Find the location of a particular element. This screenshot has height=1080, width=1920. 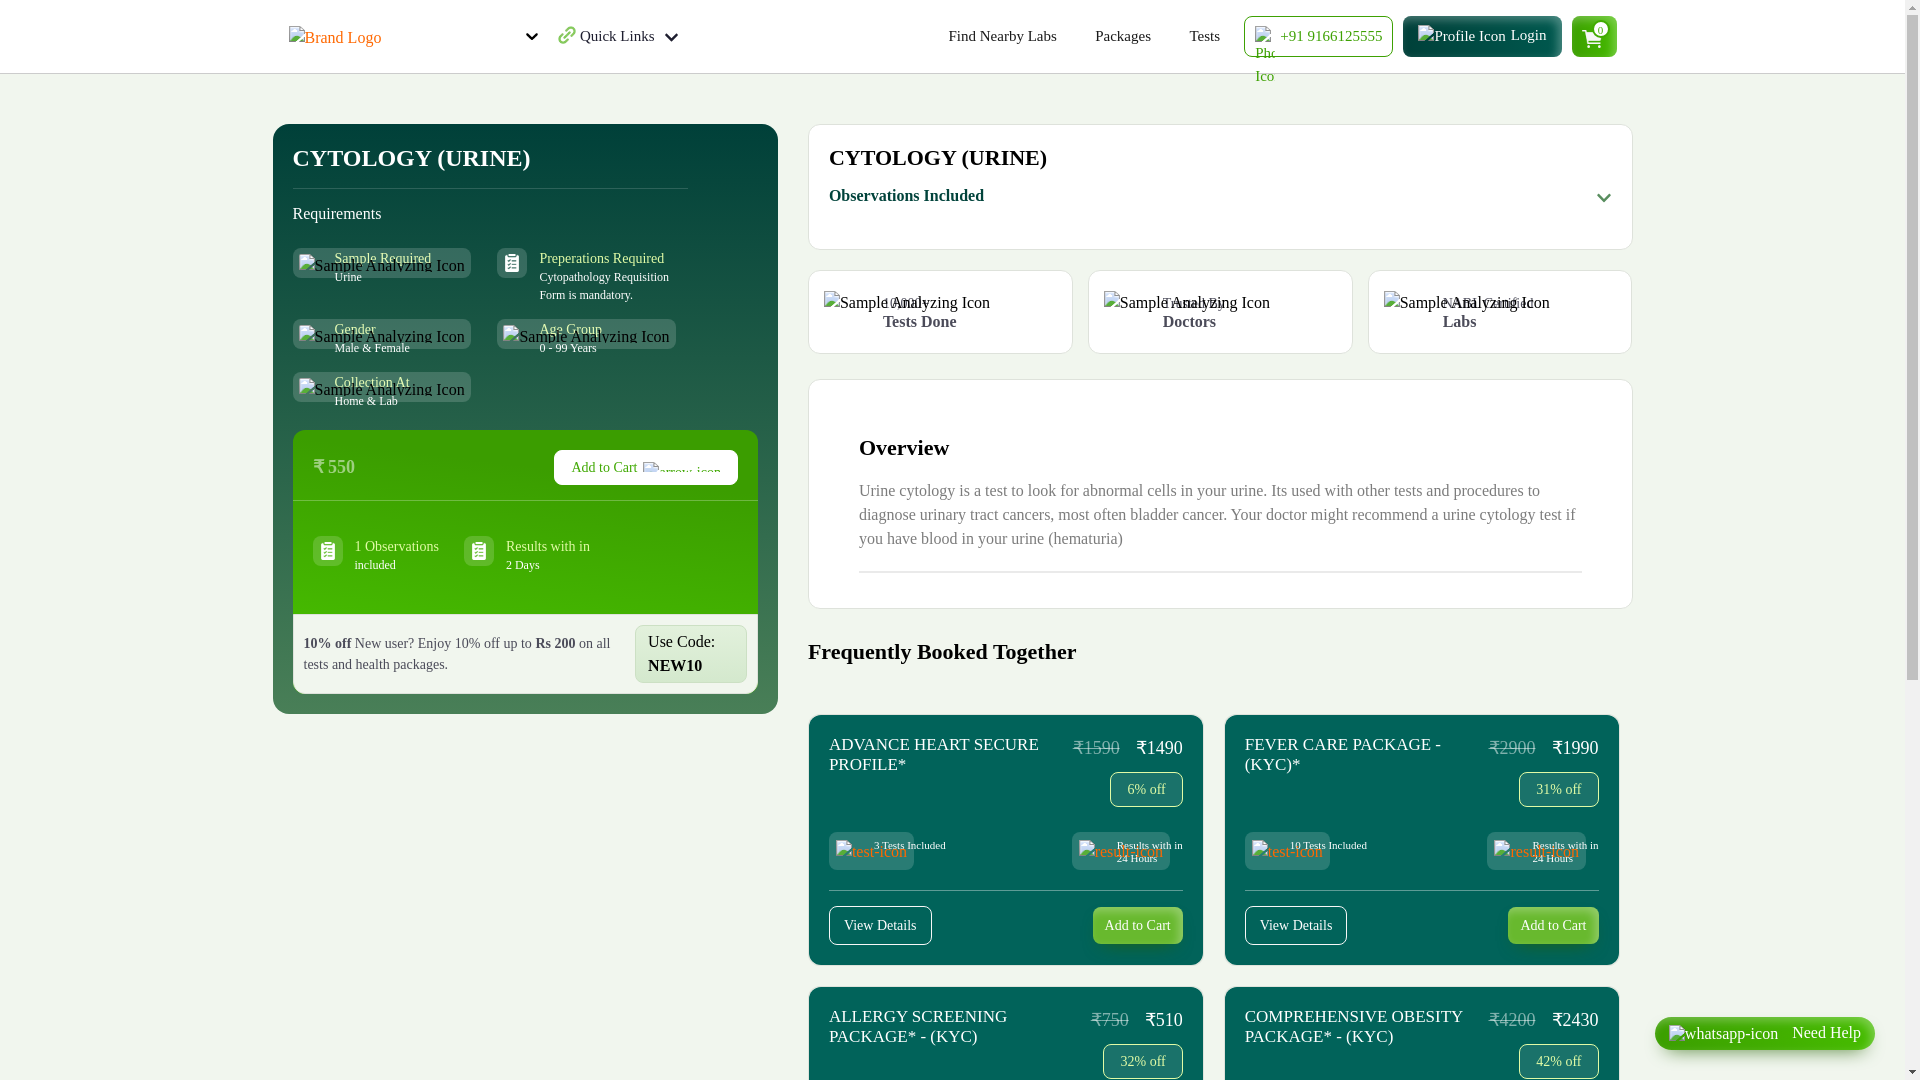

Packages is located at coordinates (1122, 36).